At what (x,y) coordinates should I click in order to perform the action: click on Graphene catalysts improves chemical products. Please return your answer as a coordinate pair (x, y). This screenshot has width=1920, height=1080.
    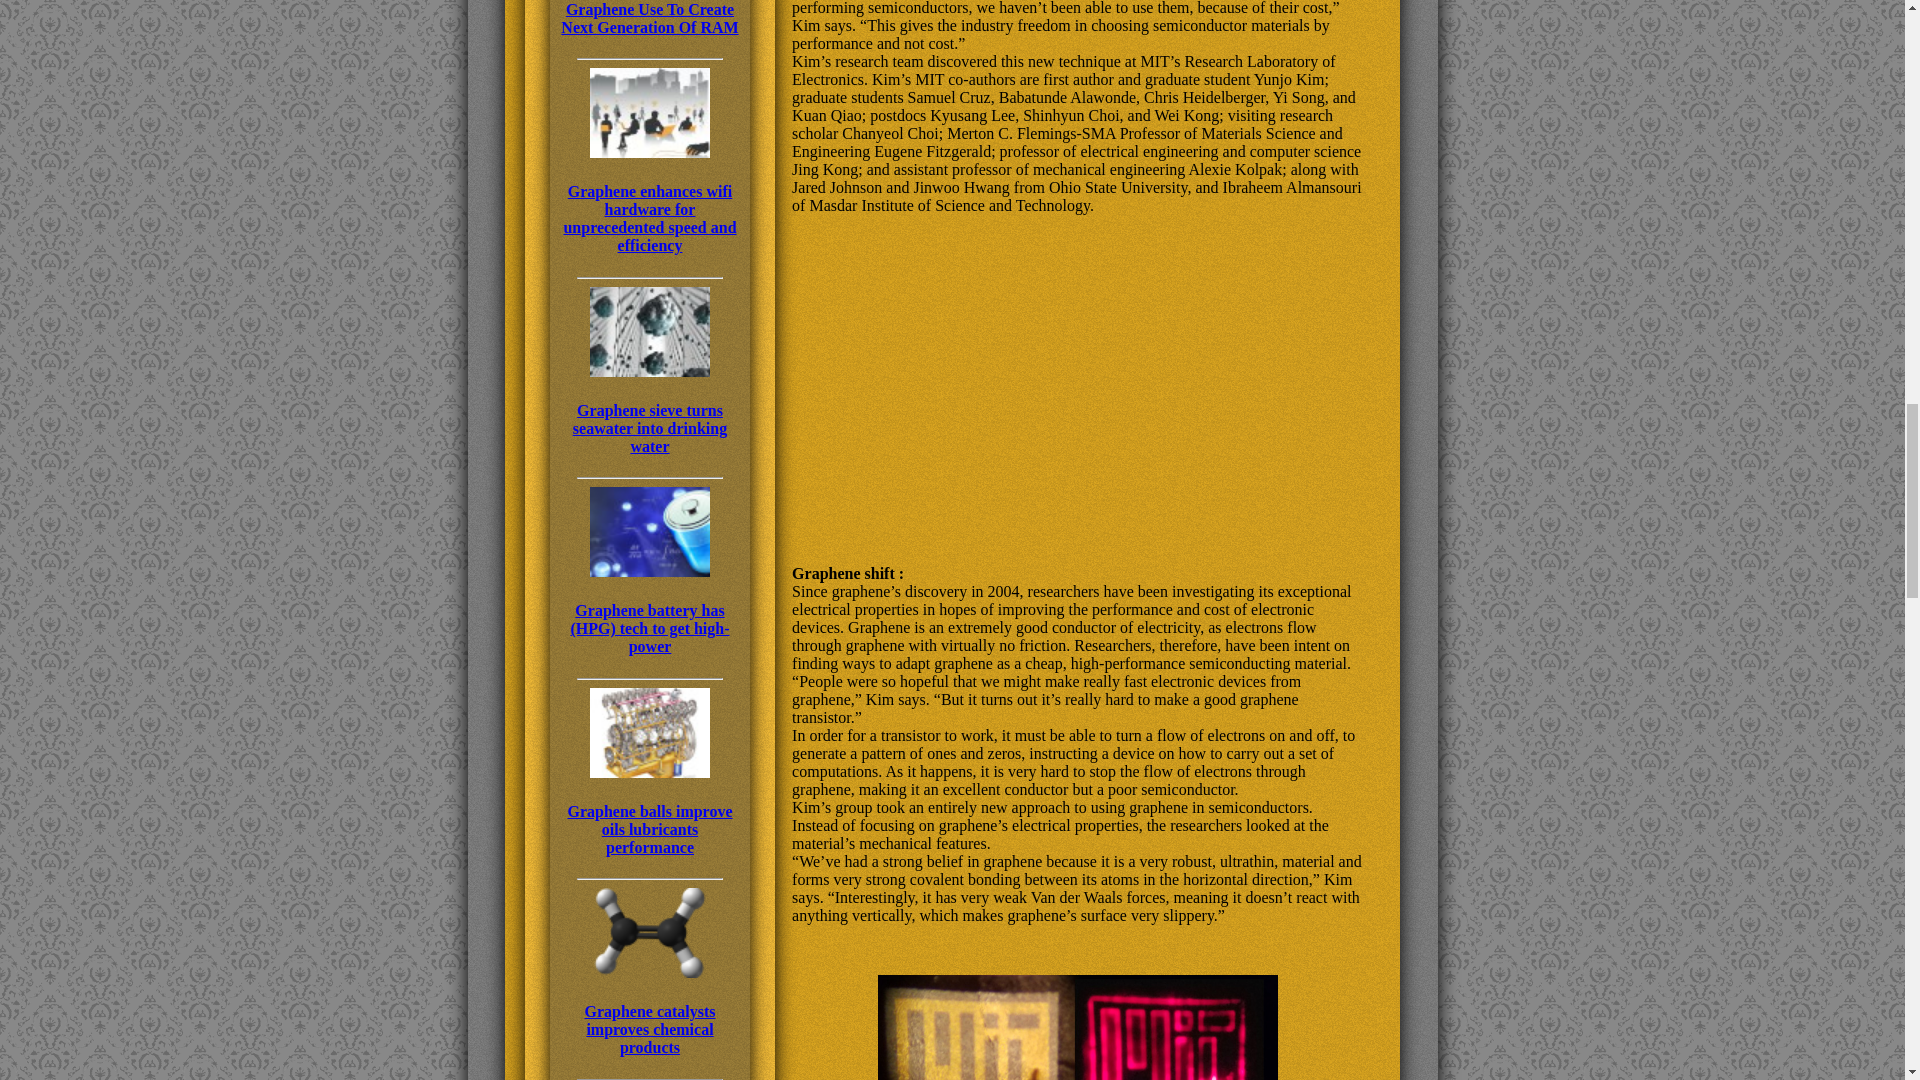
    Looking at the image, I should click on (650, 1010).